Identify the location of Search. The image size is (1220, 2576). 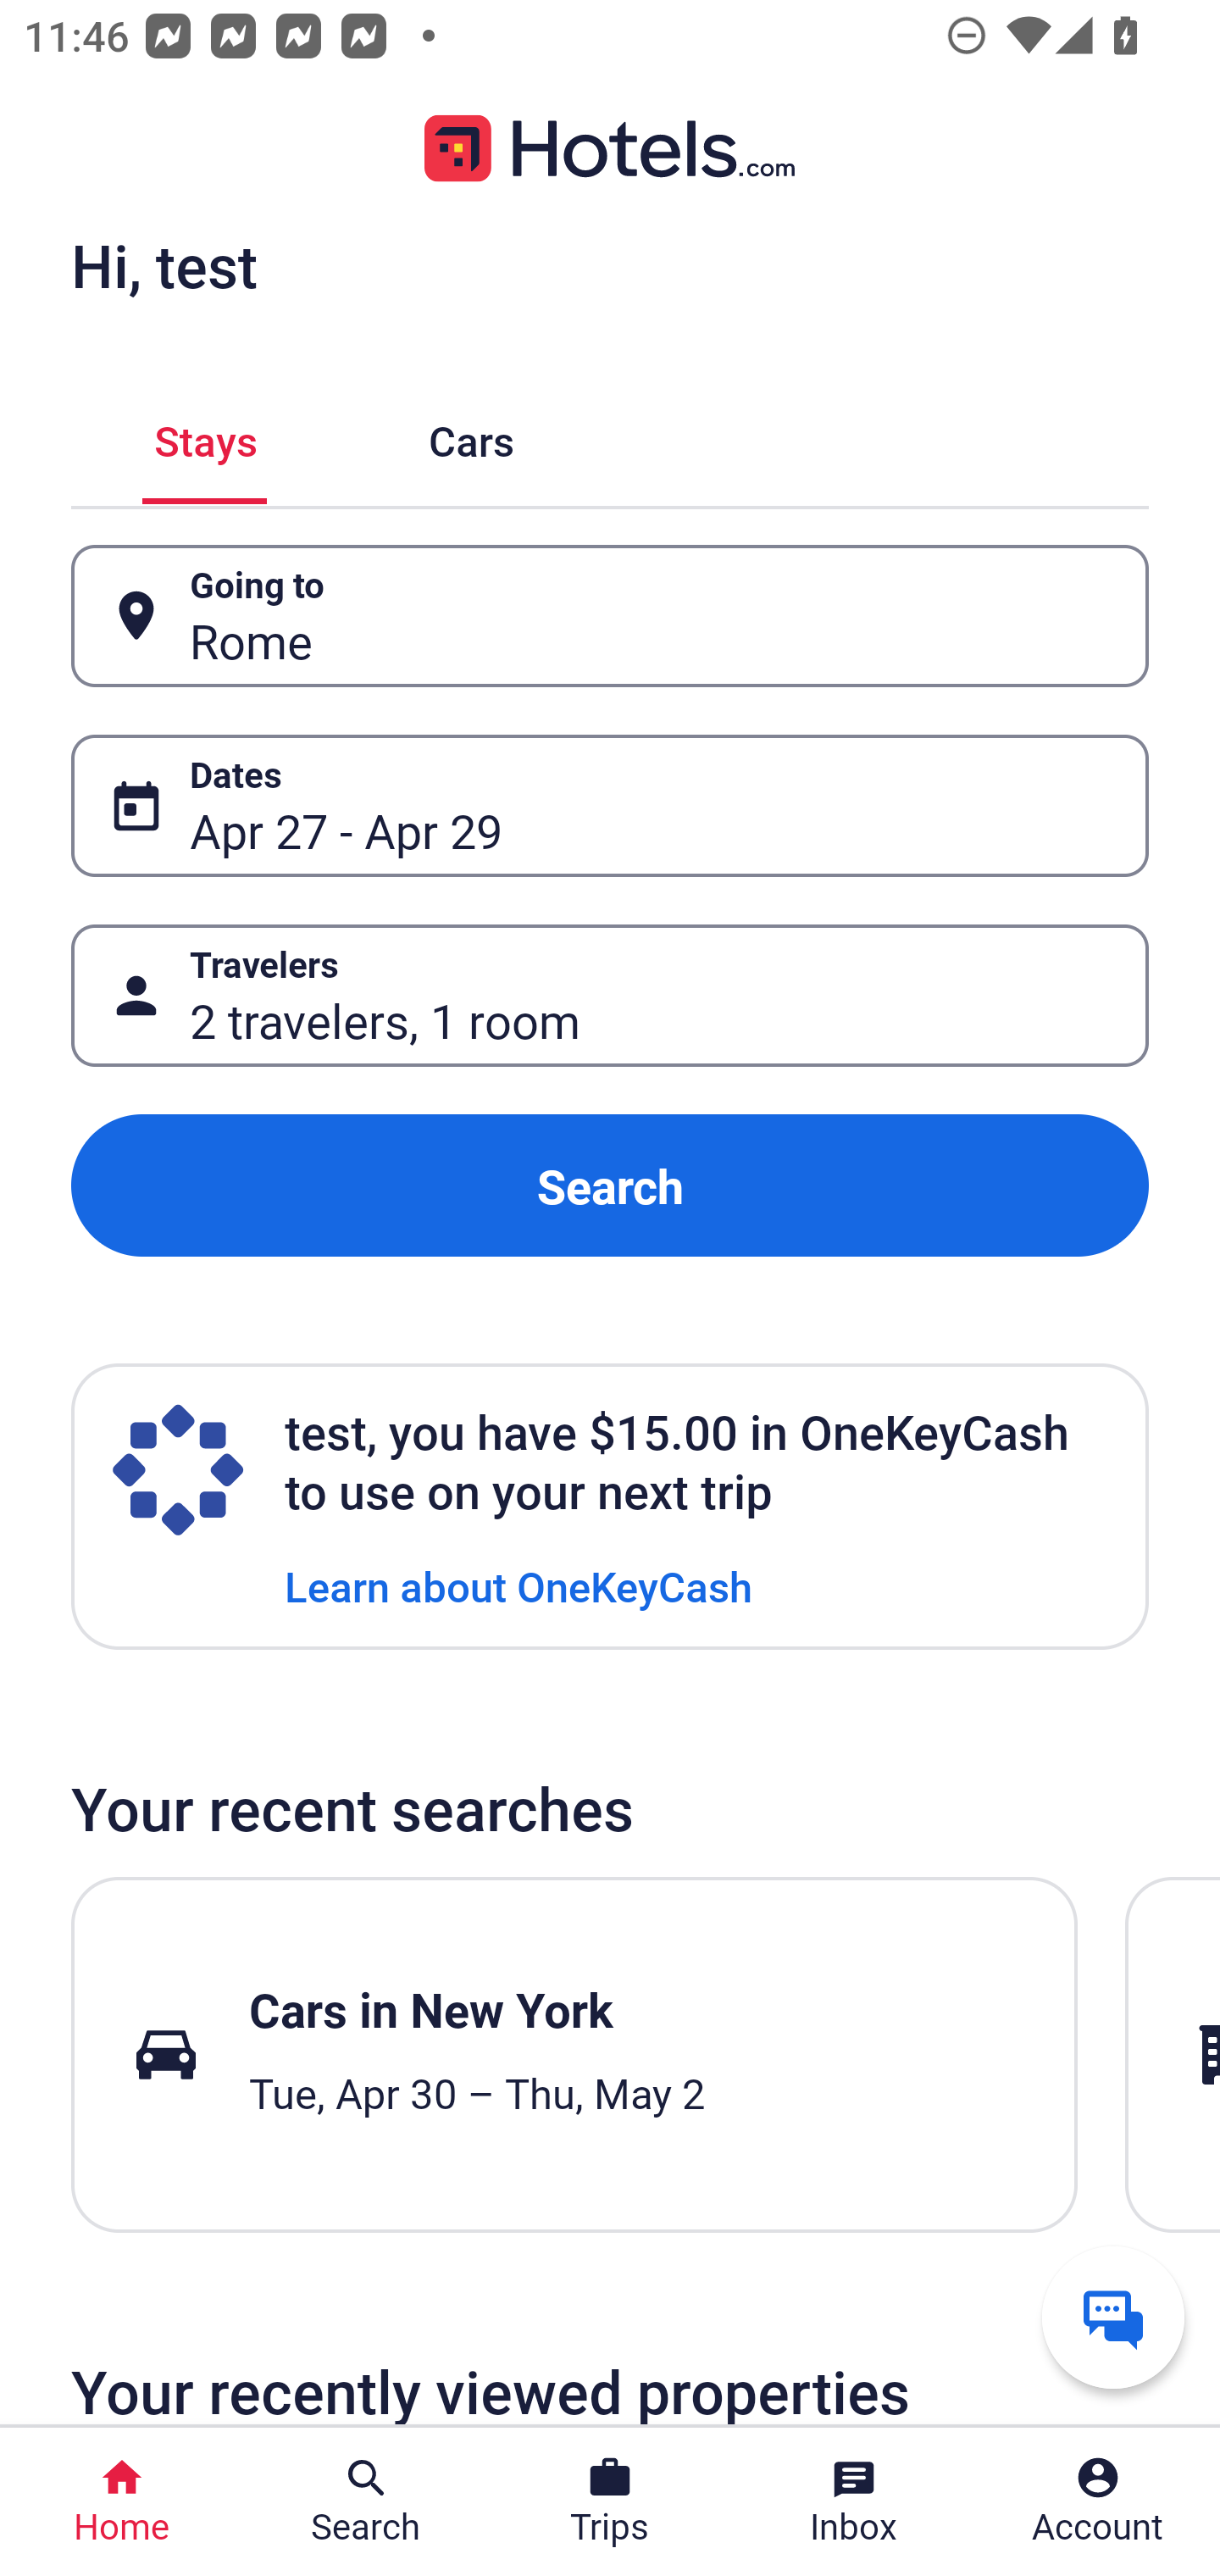
(610, 1186).